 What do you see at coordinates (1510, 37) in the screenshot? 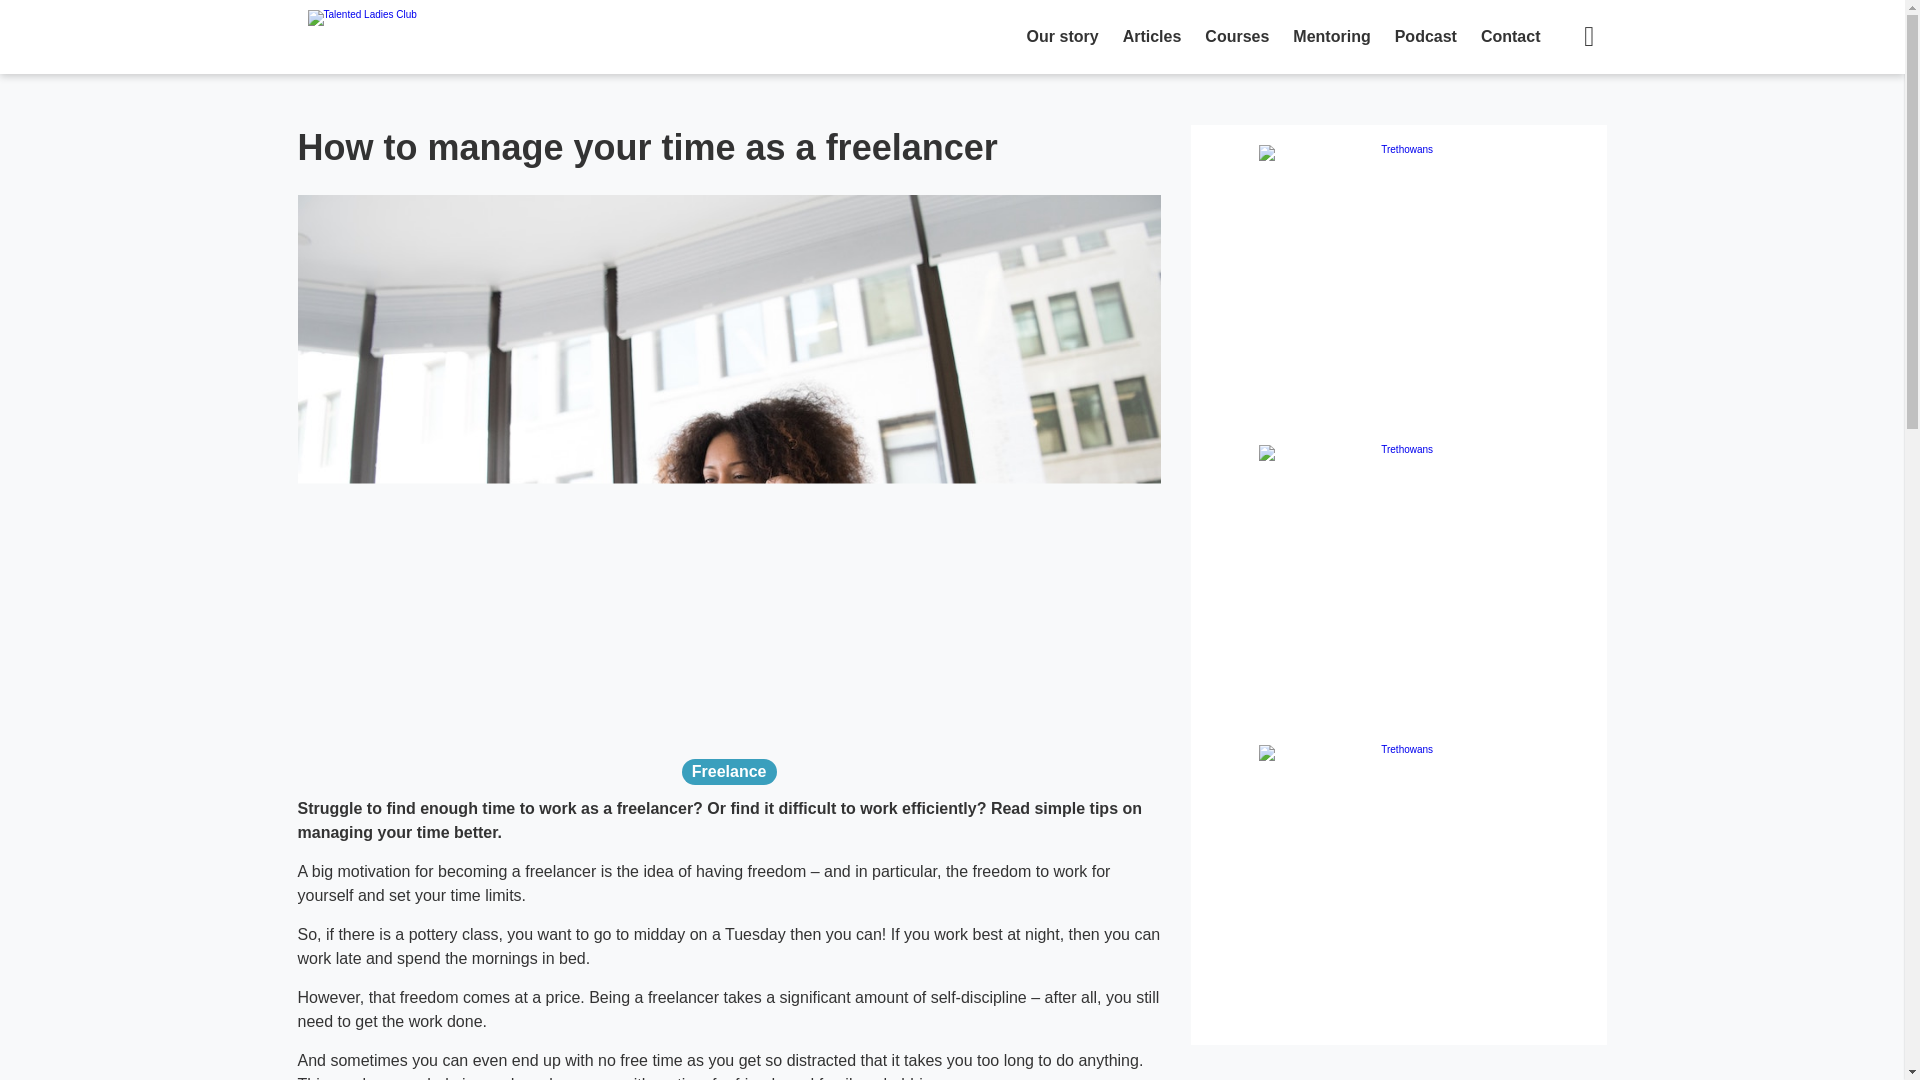
I see `Contact` at bounding box center [1510, 37].